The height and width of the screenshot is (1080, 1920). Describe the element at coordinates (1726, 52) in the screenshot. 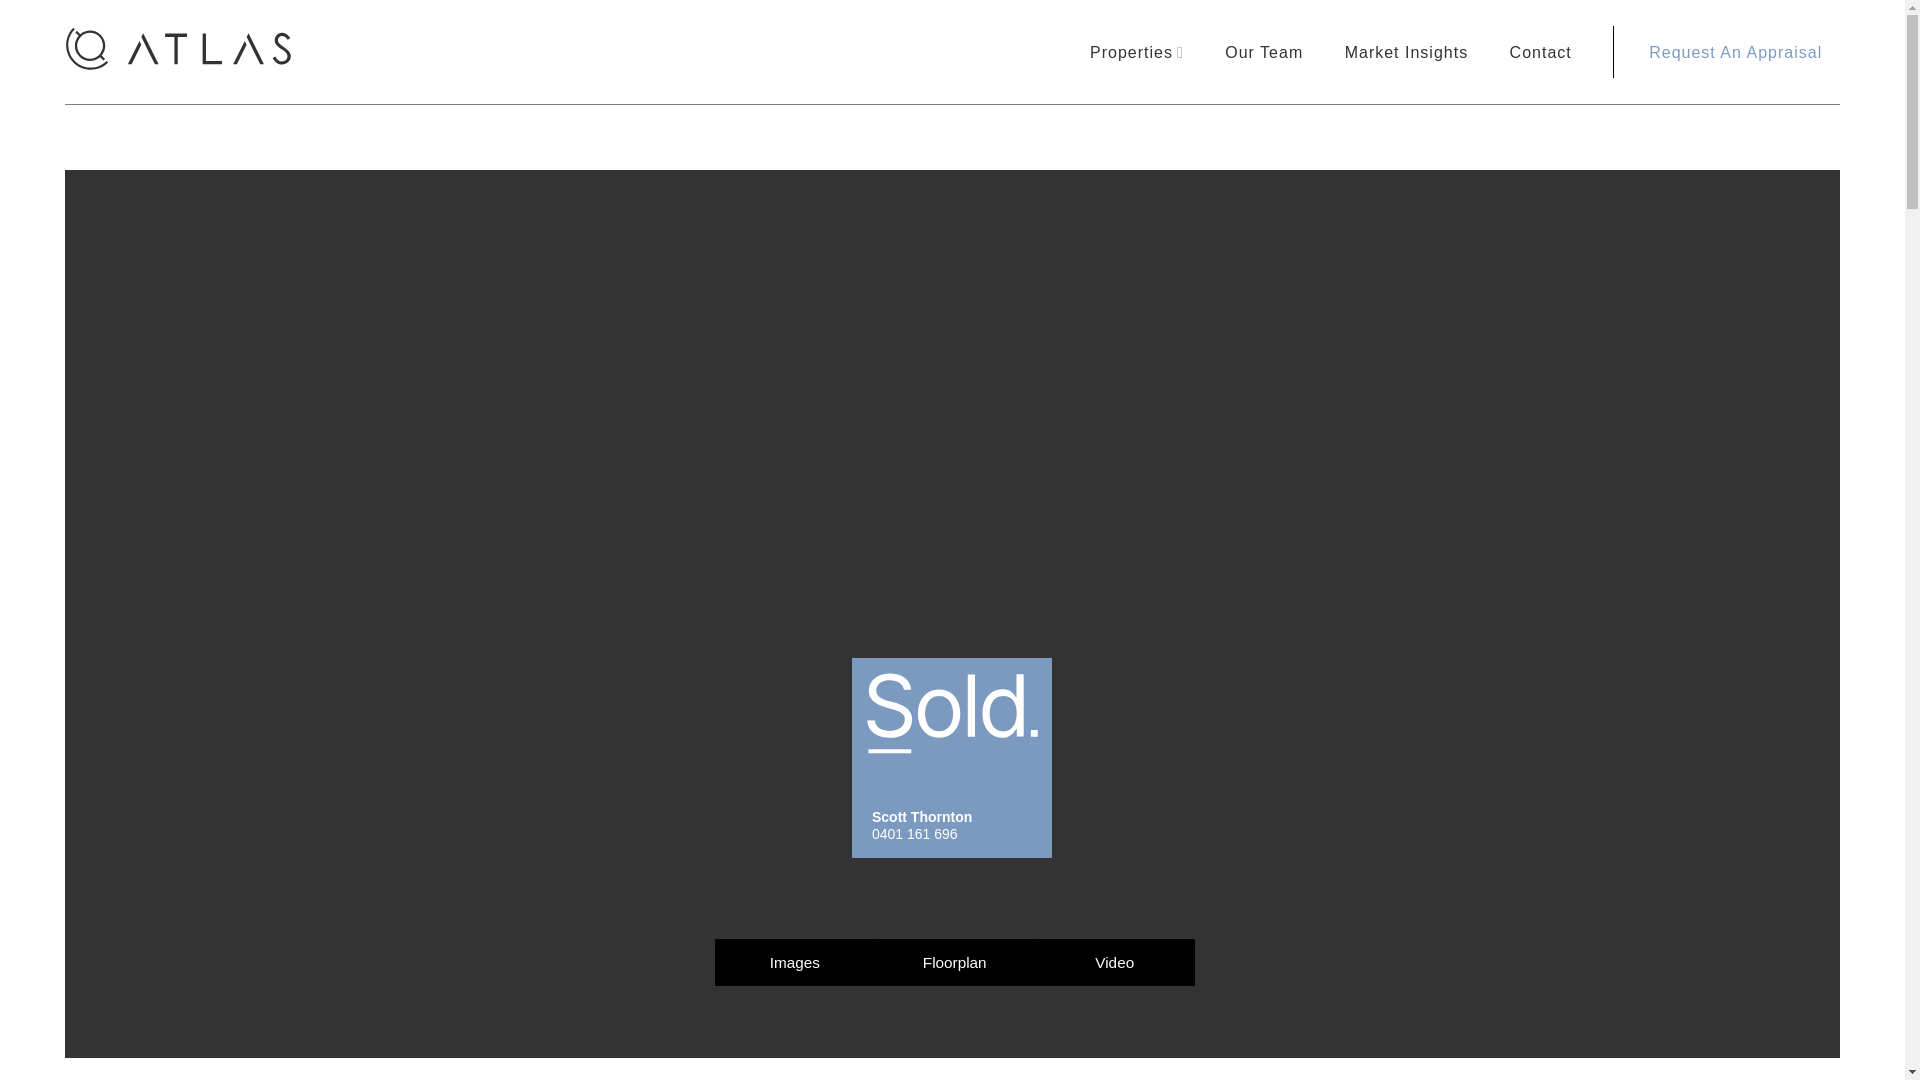

I see `Images` at that location.